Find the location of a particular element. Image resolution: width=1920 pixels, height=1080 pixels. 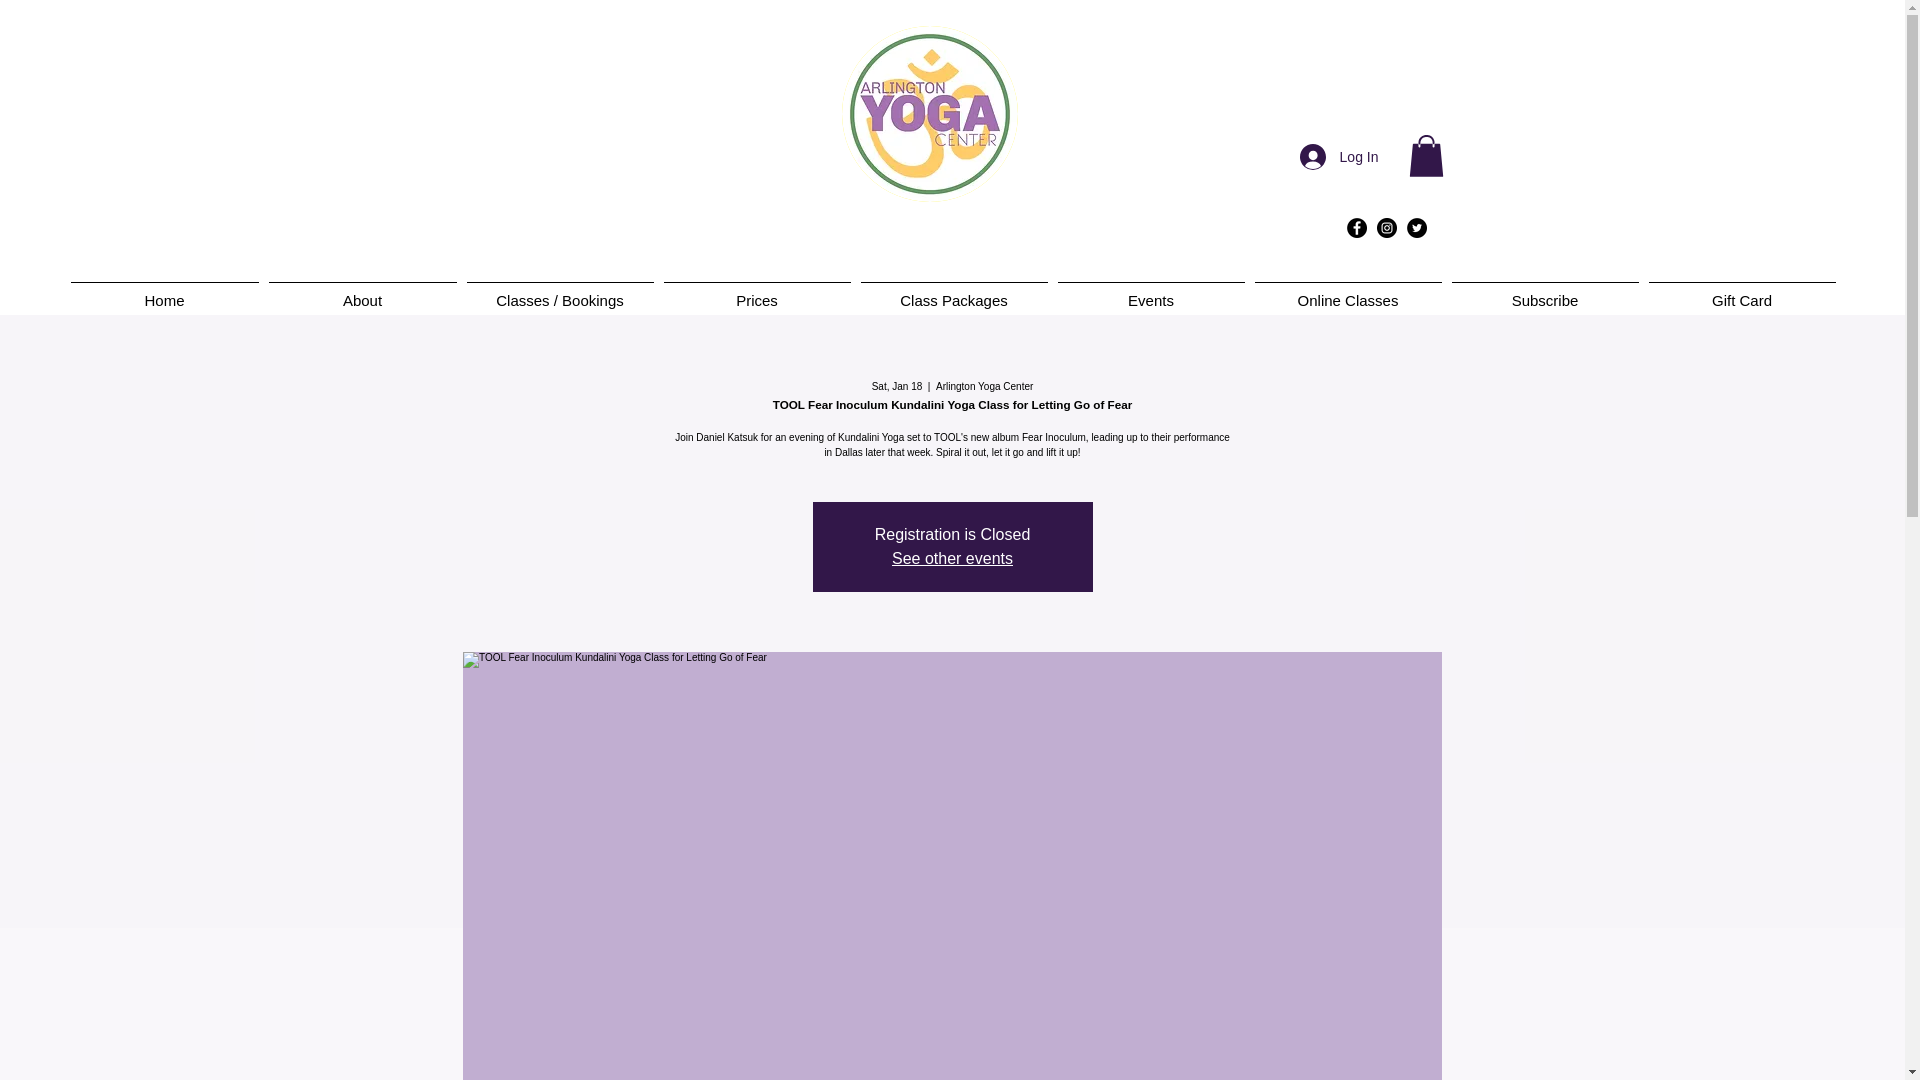

Subscribe is located at coordinates (1544, 292).